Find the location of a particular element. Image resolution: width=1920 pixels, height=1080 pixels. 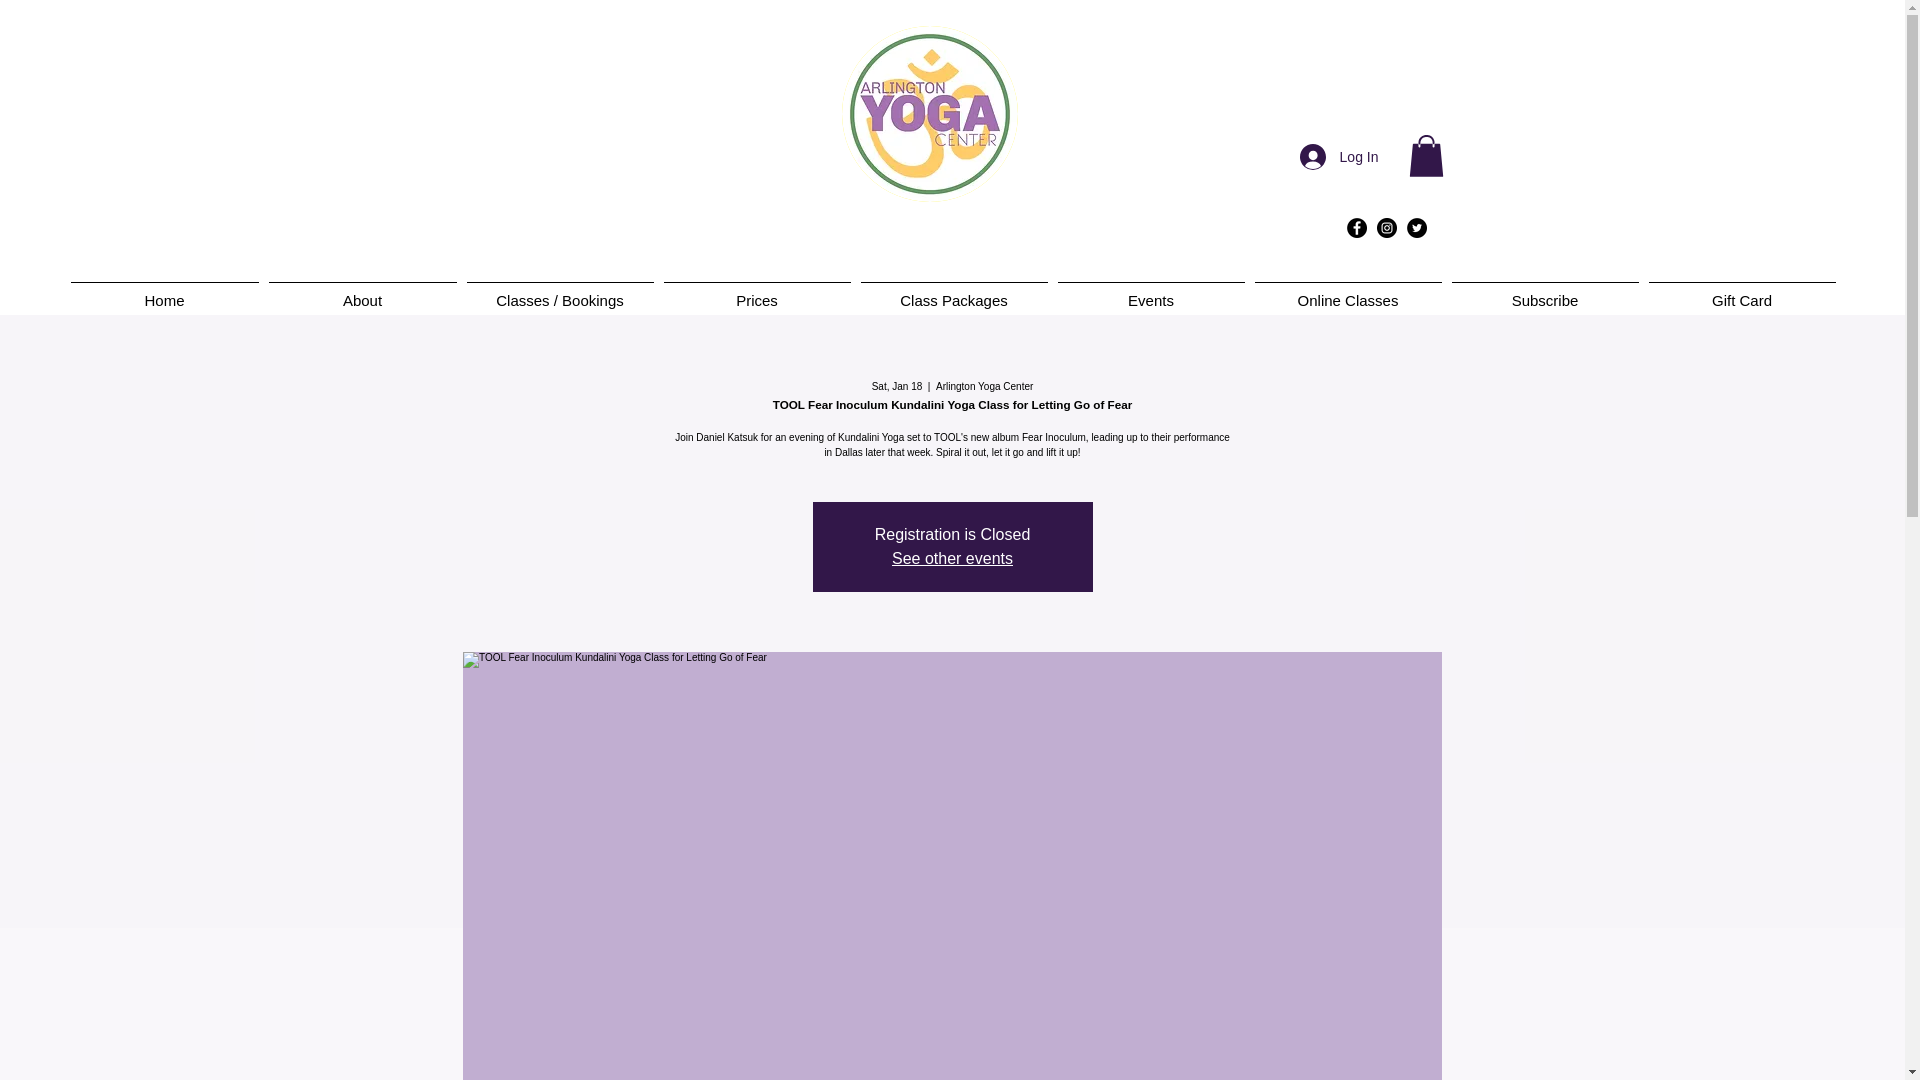

Subscribe is located at coordinates (1544, 292).